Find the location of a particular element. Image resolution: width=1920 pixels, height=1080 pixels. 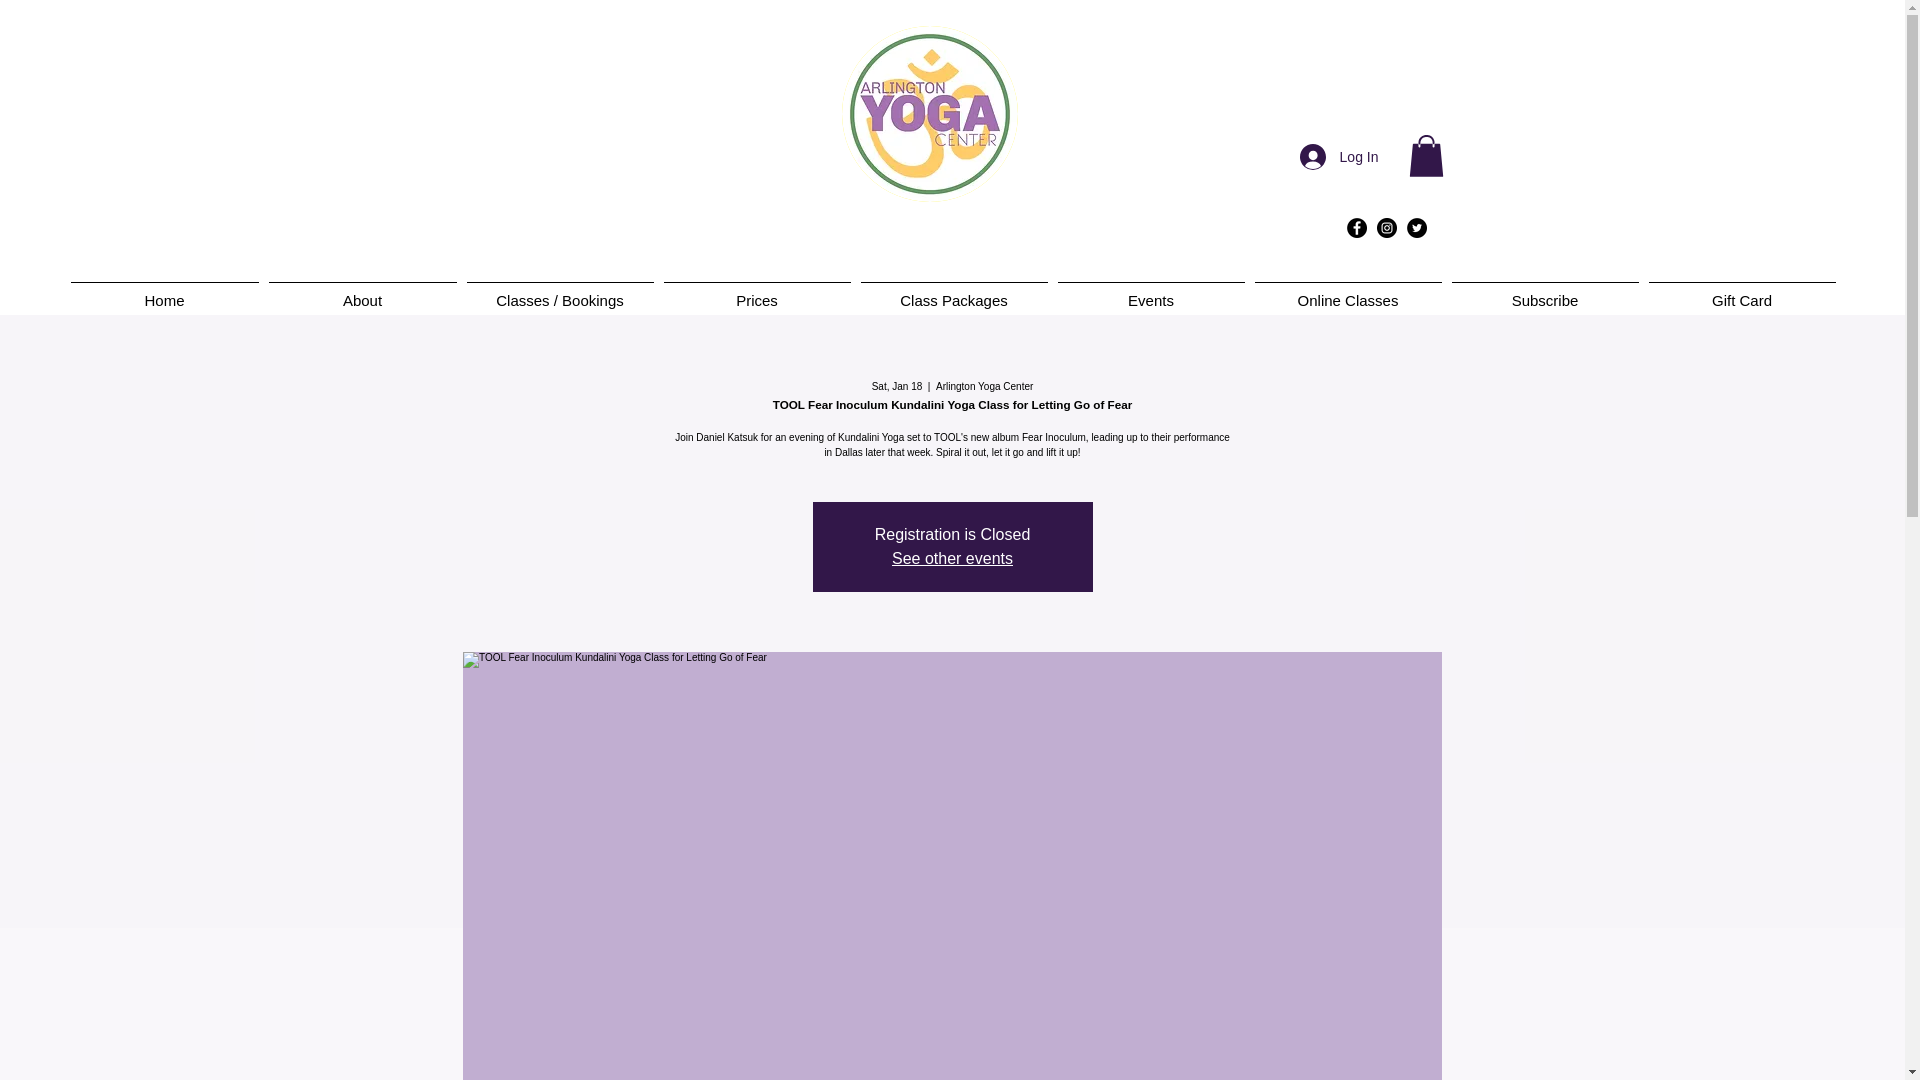

Subscribe is located at coordinates (1544, 292).